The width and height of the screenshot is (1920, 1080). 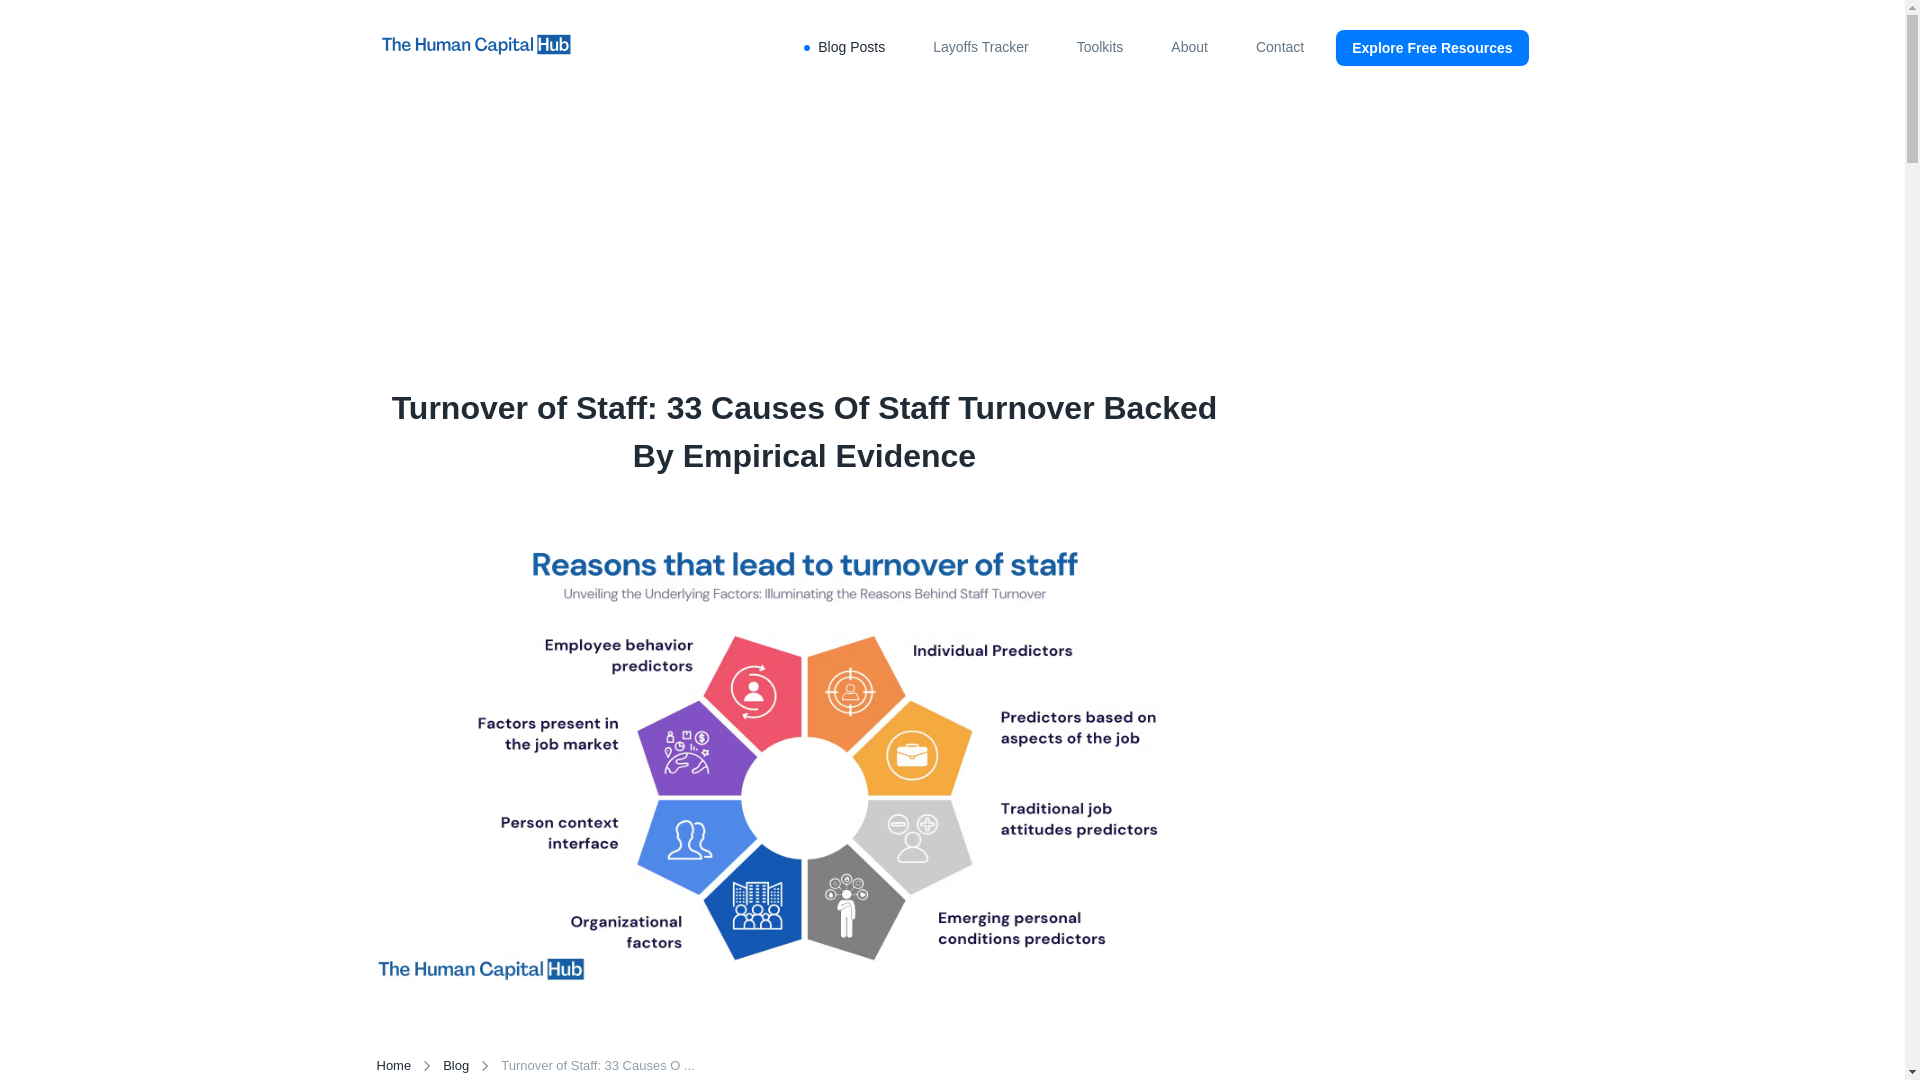 What do you see at coordinates (393, 1066) in the screenshot?
I see `Home` at bounding box center [393, 1066].